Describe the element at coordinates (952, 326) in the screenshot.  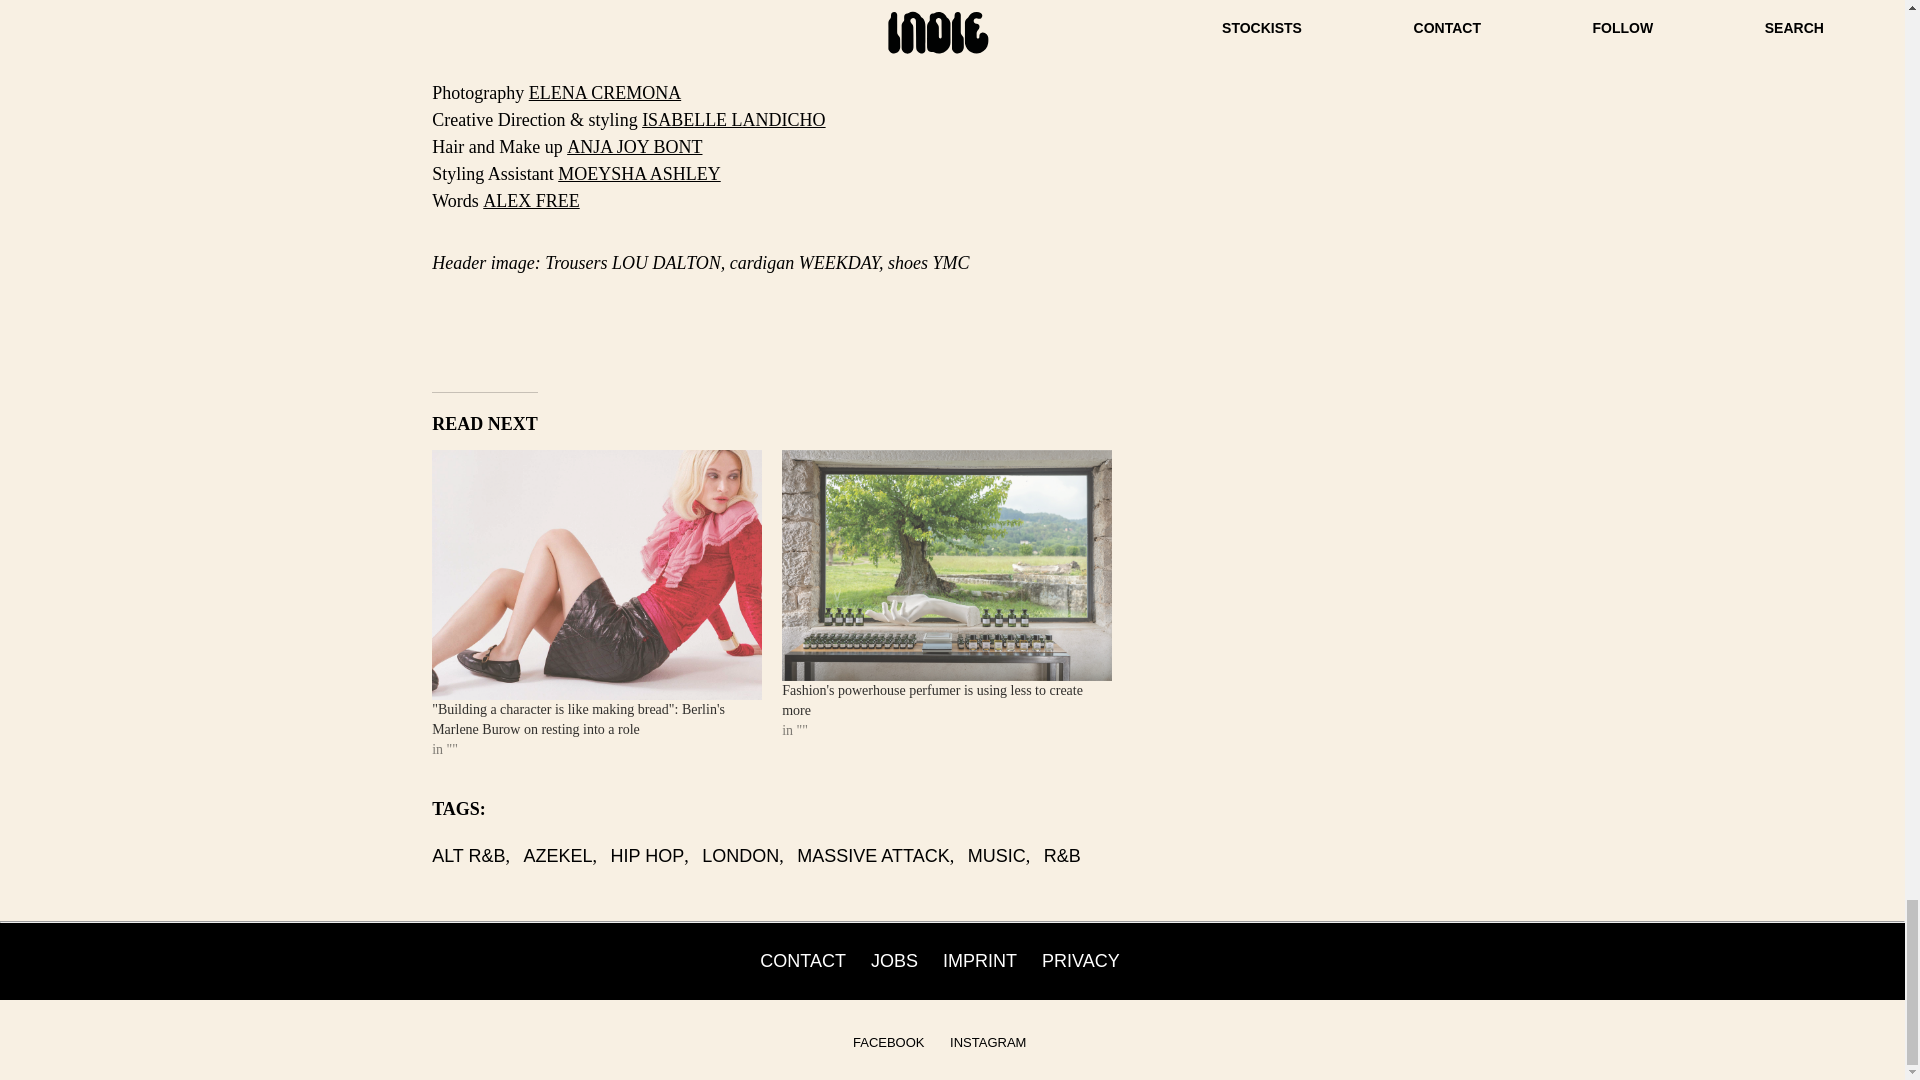
I see `Page 3` at that location.